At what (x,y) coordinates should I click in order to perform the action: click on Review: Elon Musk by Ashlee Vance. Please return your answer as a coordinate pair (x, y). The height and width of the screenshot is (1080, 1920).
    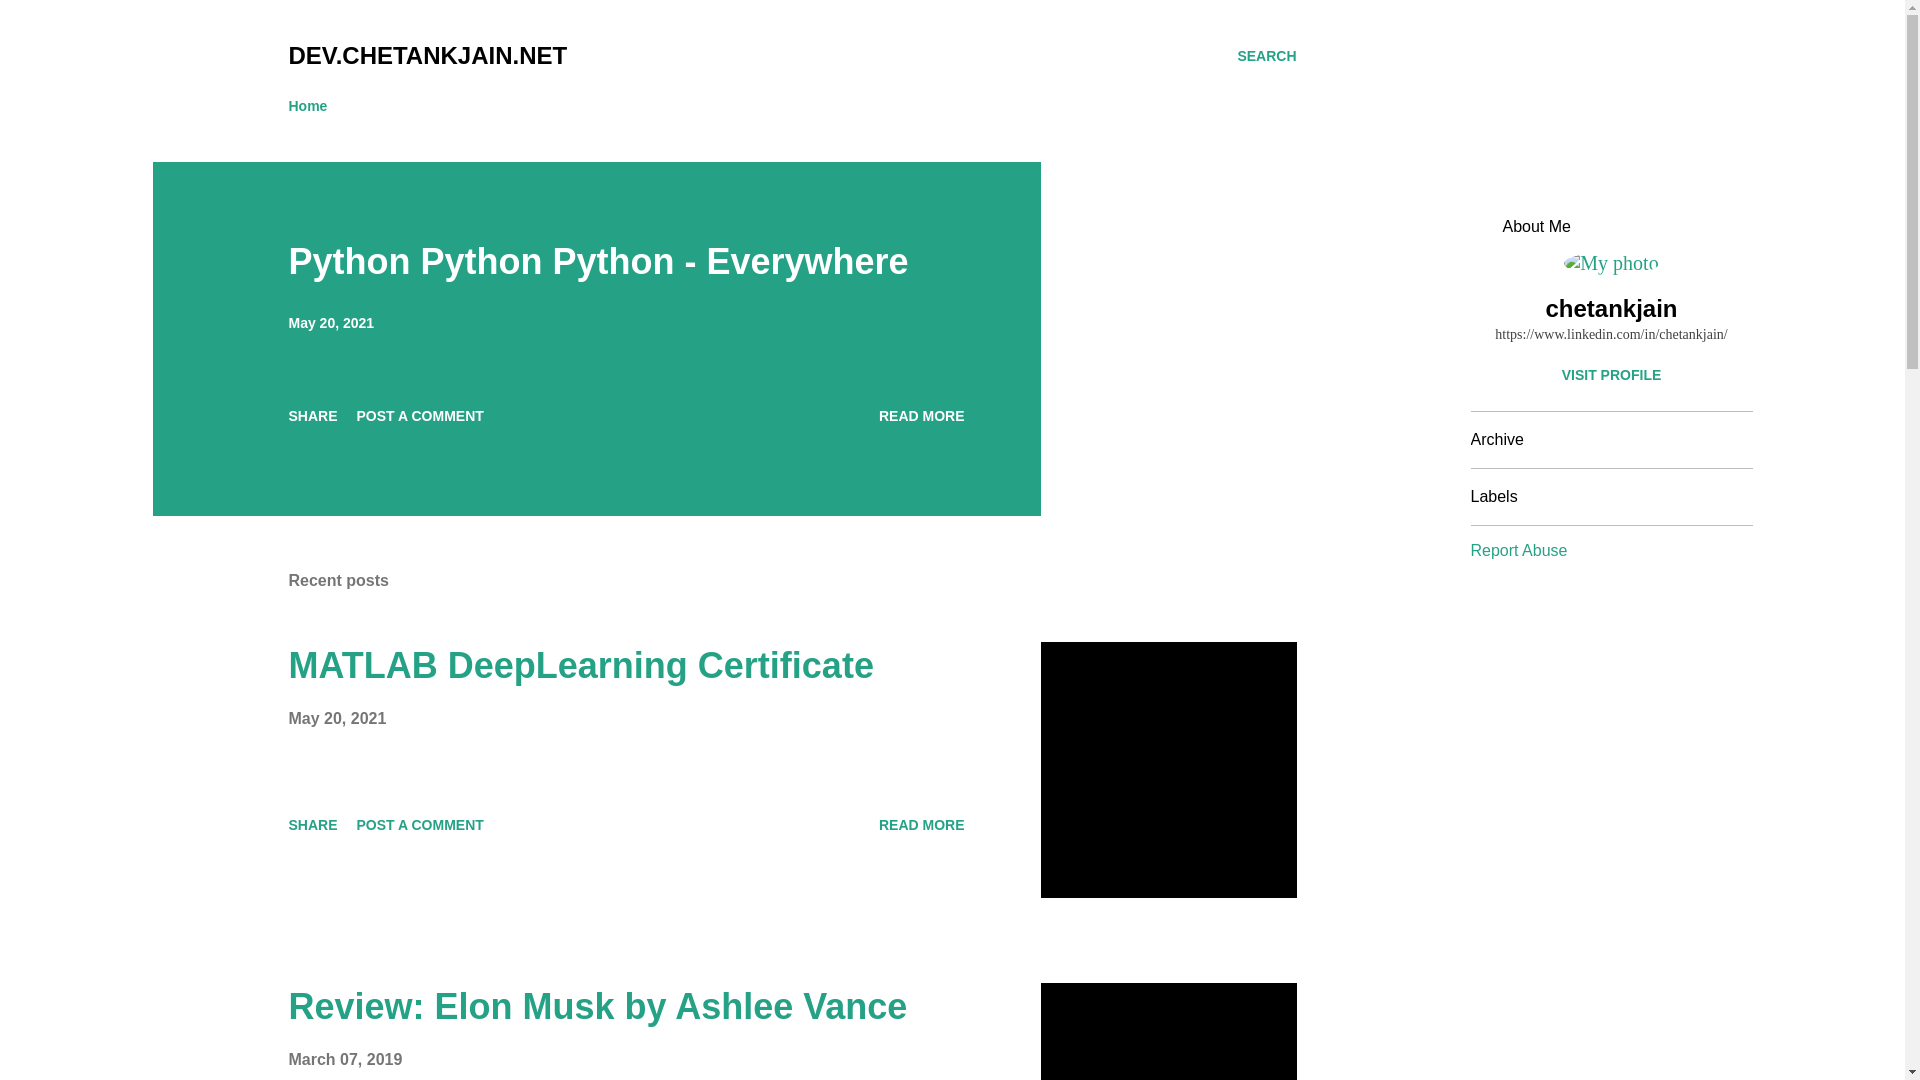
    Looking at the image, I should click on (597, 1006).